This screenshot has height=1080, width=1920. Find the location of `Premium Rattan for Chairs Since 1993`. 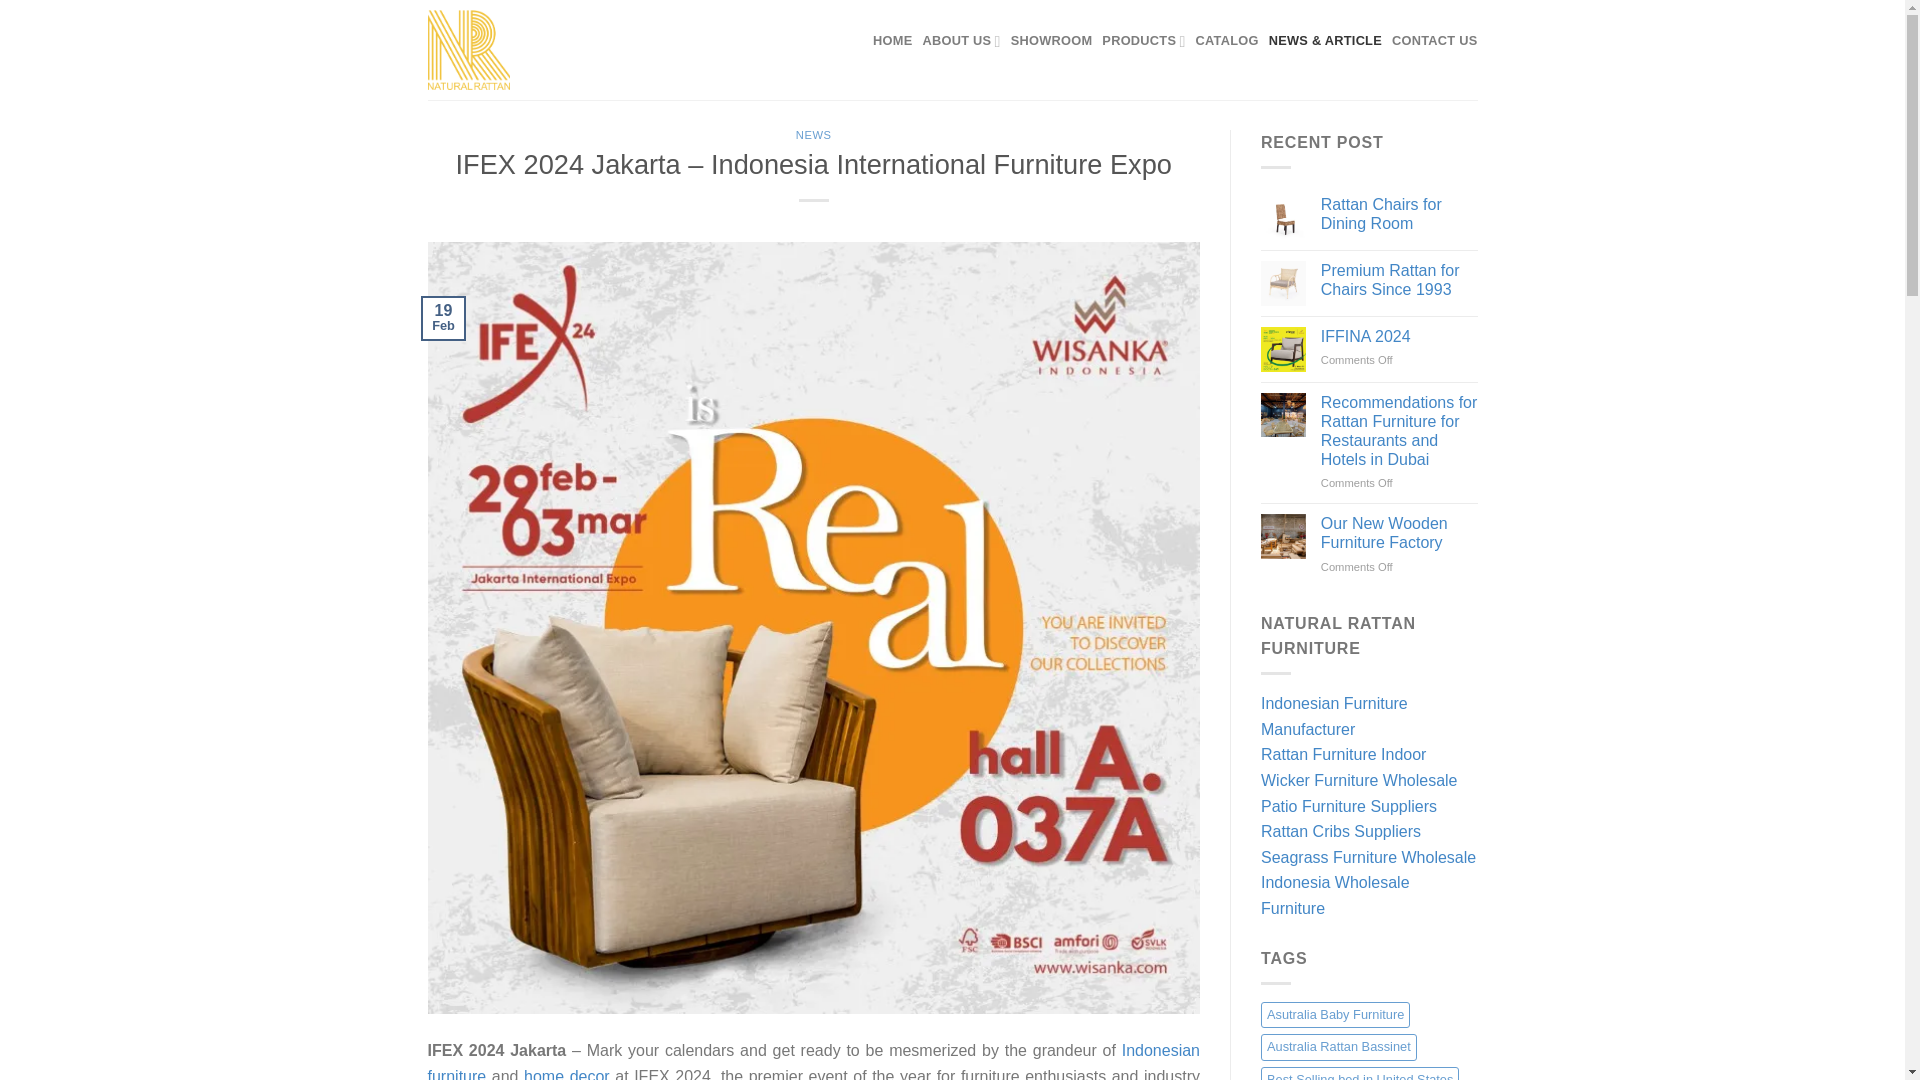

Premium Rattan for Chairs Since 1993 is located at coordinates (1399, 280).